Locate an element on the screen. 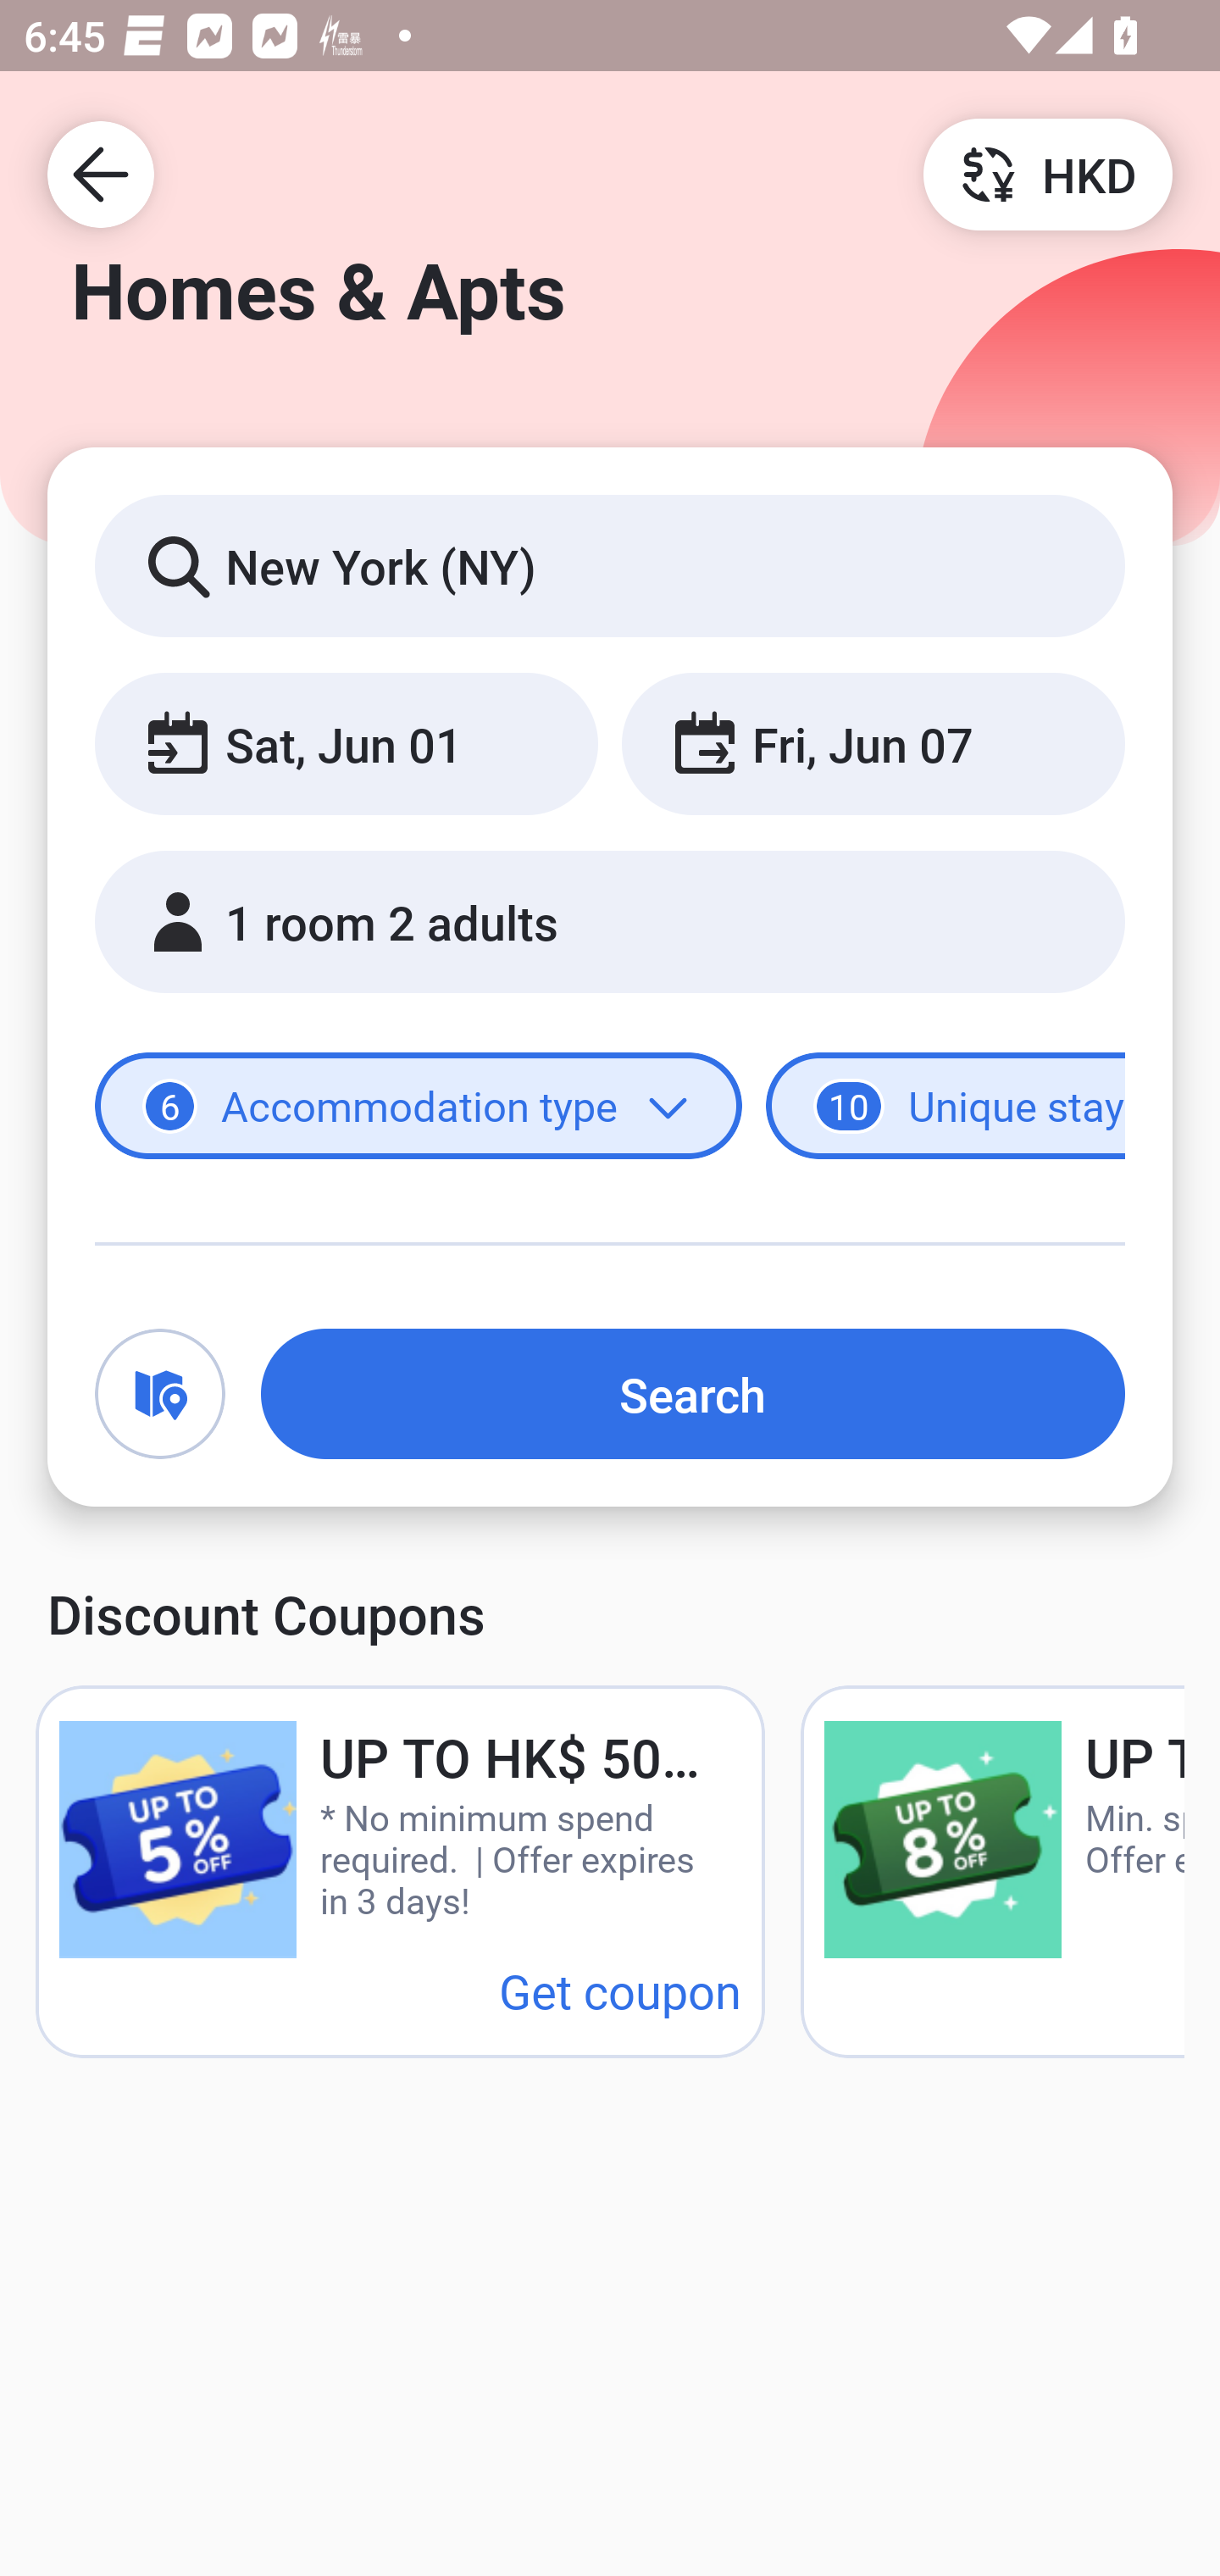  10 Unique stays is located at coordinates (945, 1107).